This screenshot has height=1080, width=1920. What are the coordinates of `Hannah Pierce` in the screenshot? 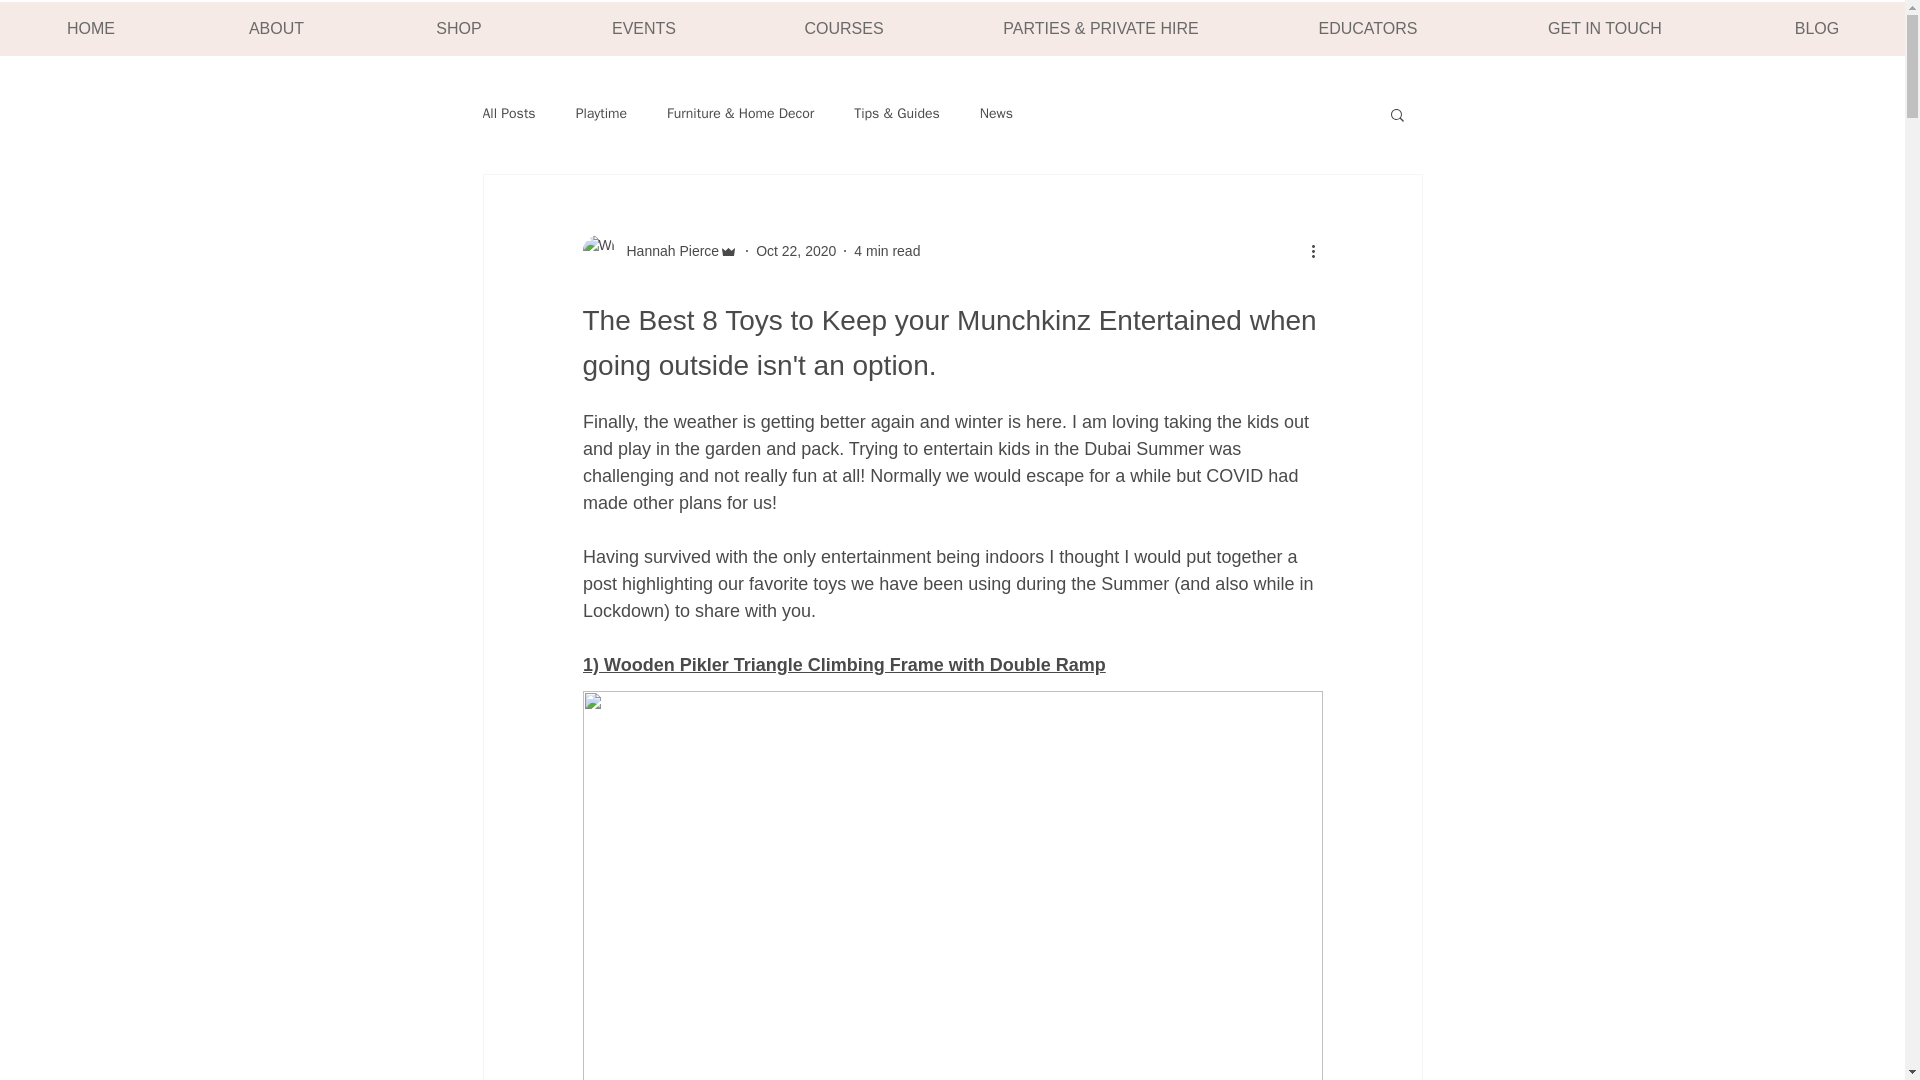 It's located at (659, 250).